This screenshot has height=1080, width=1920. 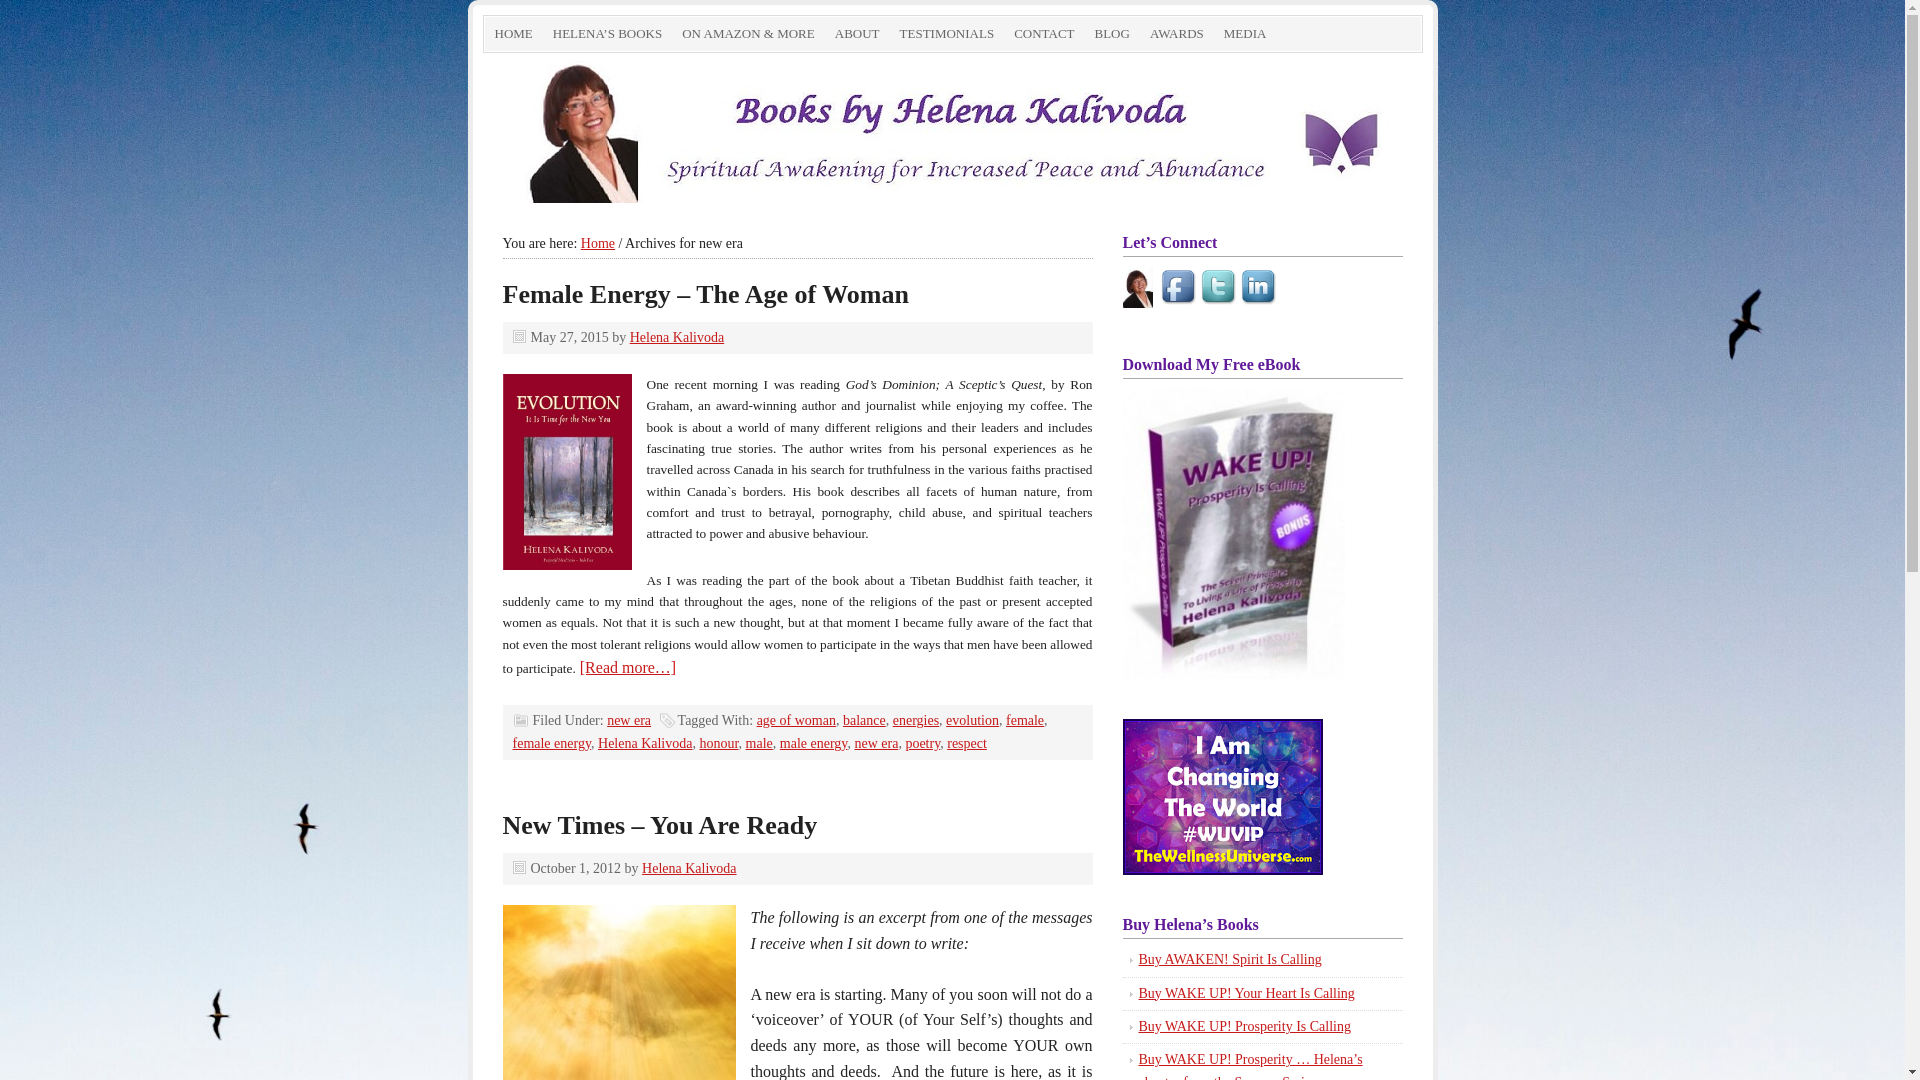 I want to click on Awaken by Helena, so click(x=952, y=128).